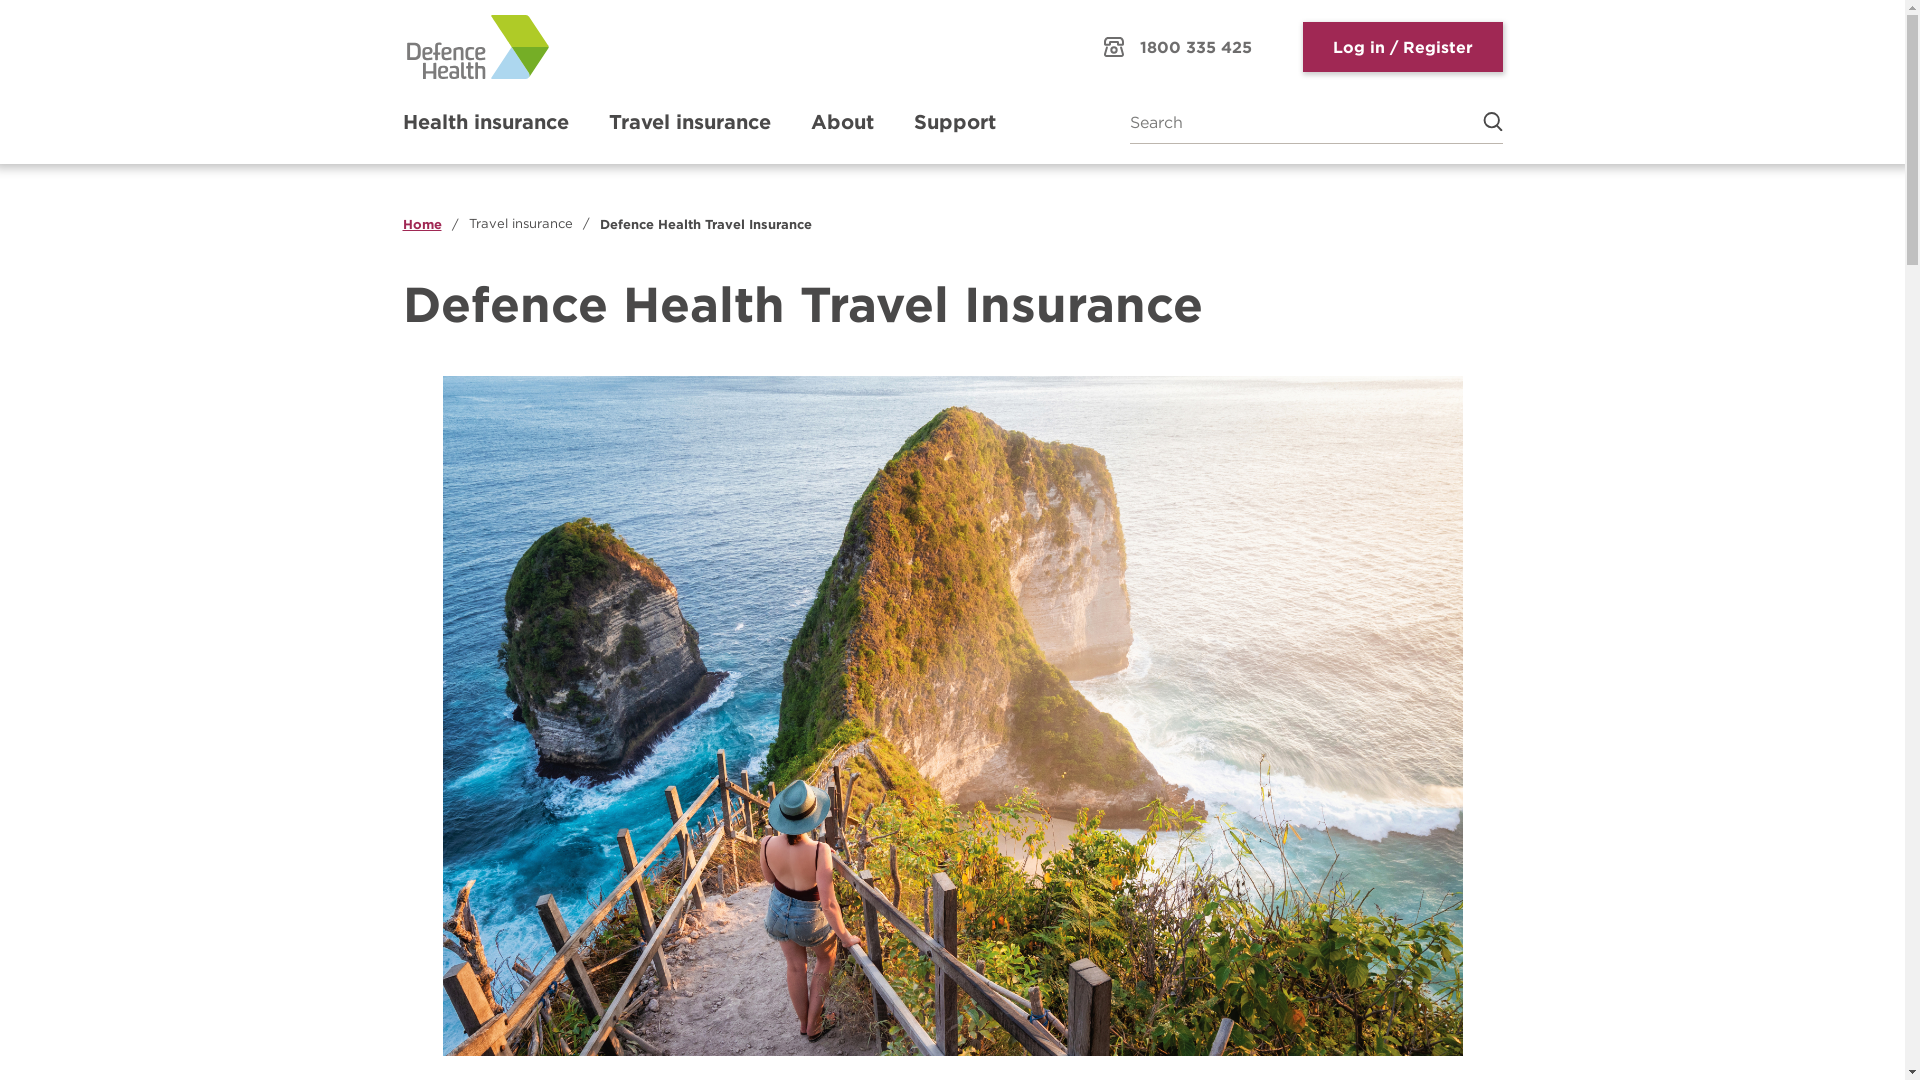 The image size is (1920, 1080). I want to click on Travel insurance, so click(520, 224).